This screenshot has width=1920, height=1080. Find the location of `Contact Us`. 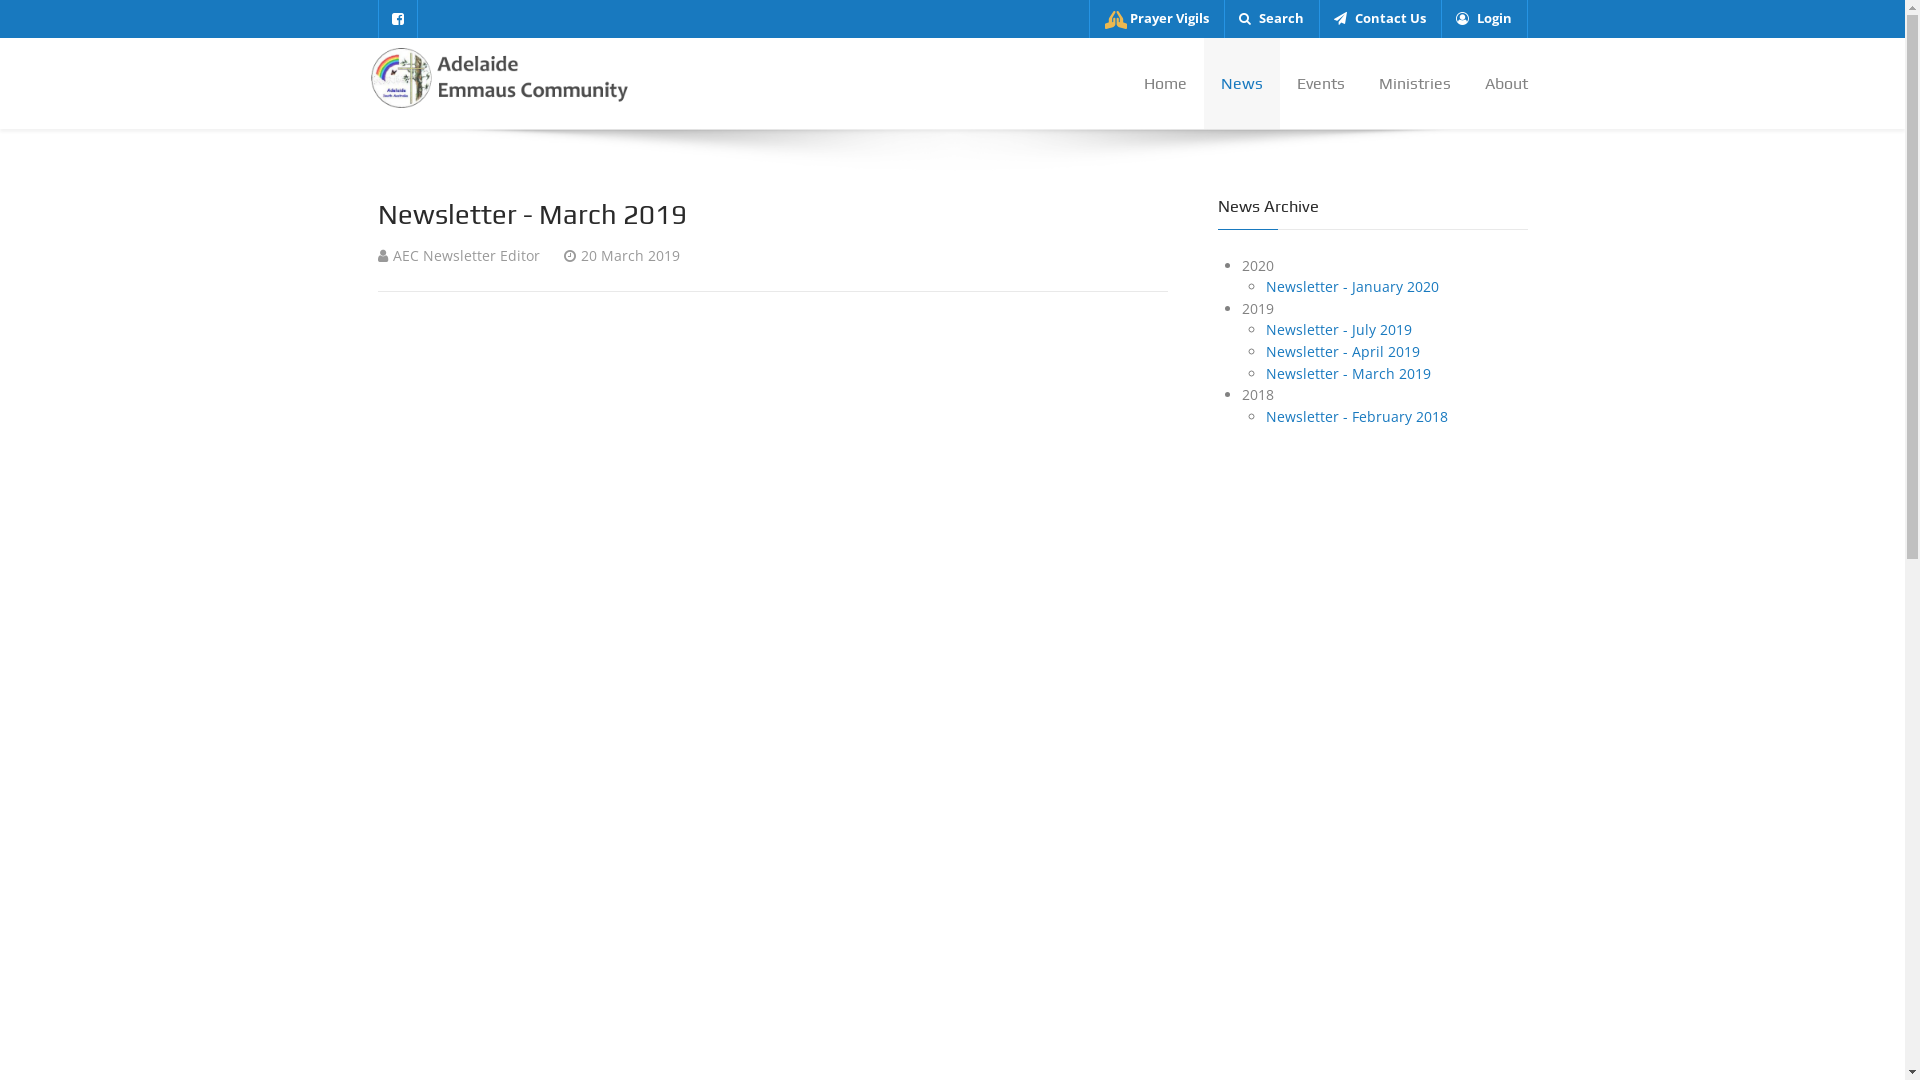

Contact Us is located at coordinates (1355, 812).